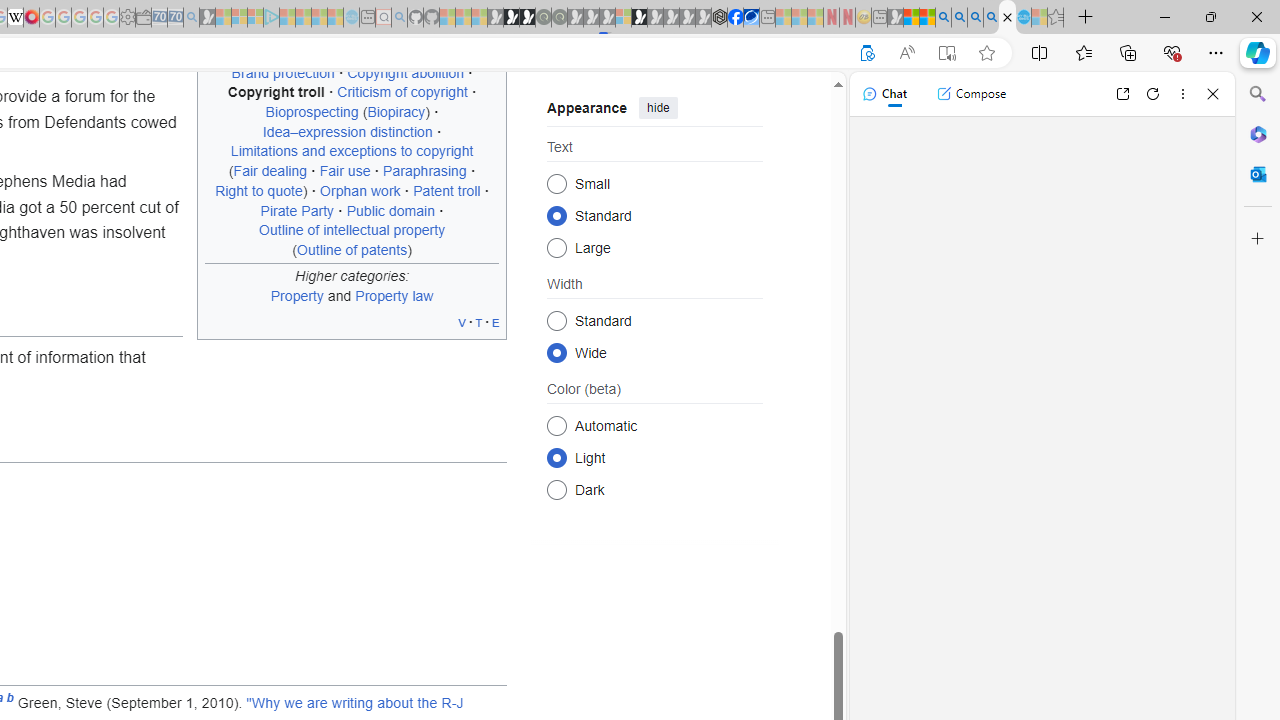 The width and height of the screenshot is (1280, 720). Describe the element at coordinates (1007, 18) in the screenshot. I see `Copyright troll - Wikipedia` at that location.